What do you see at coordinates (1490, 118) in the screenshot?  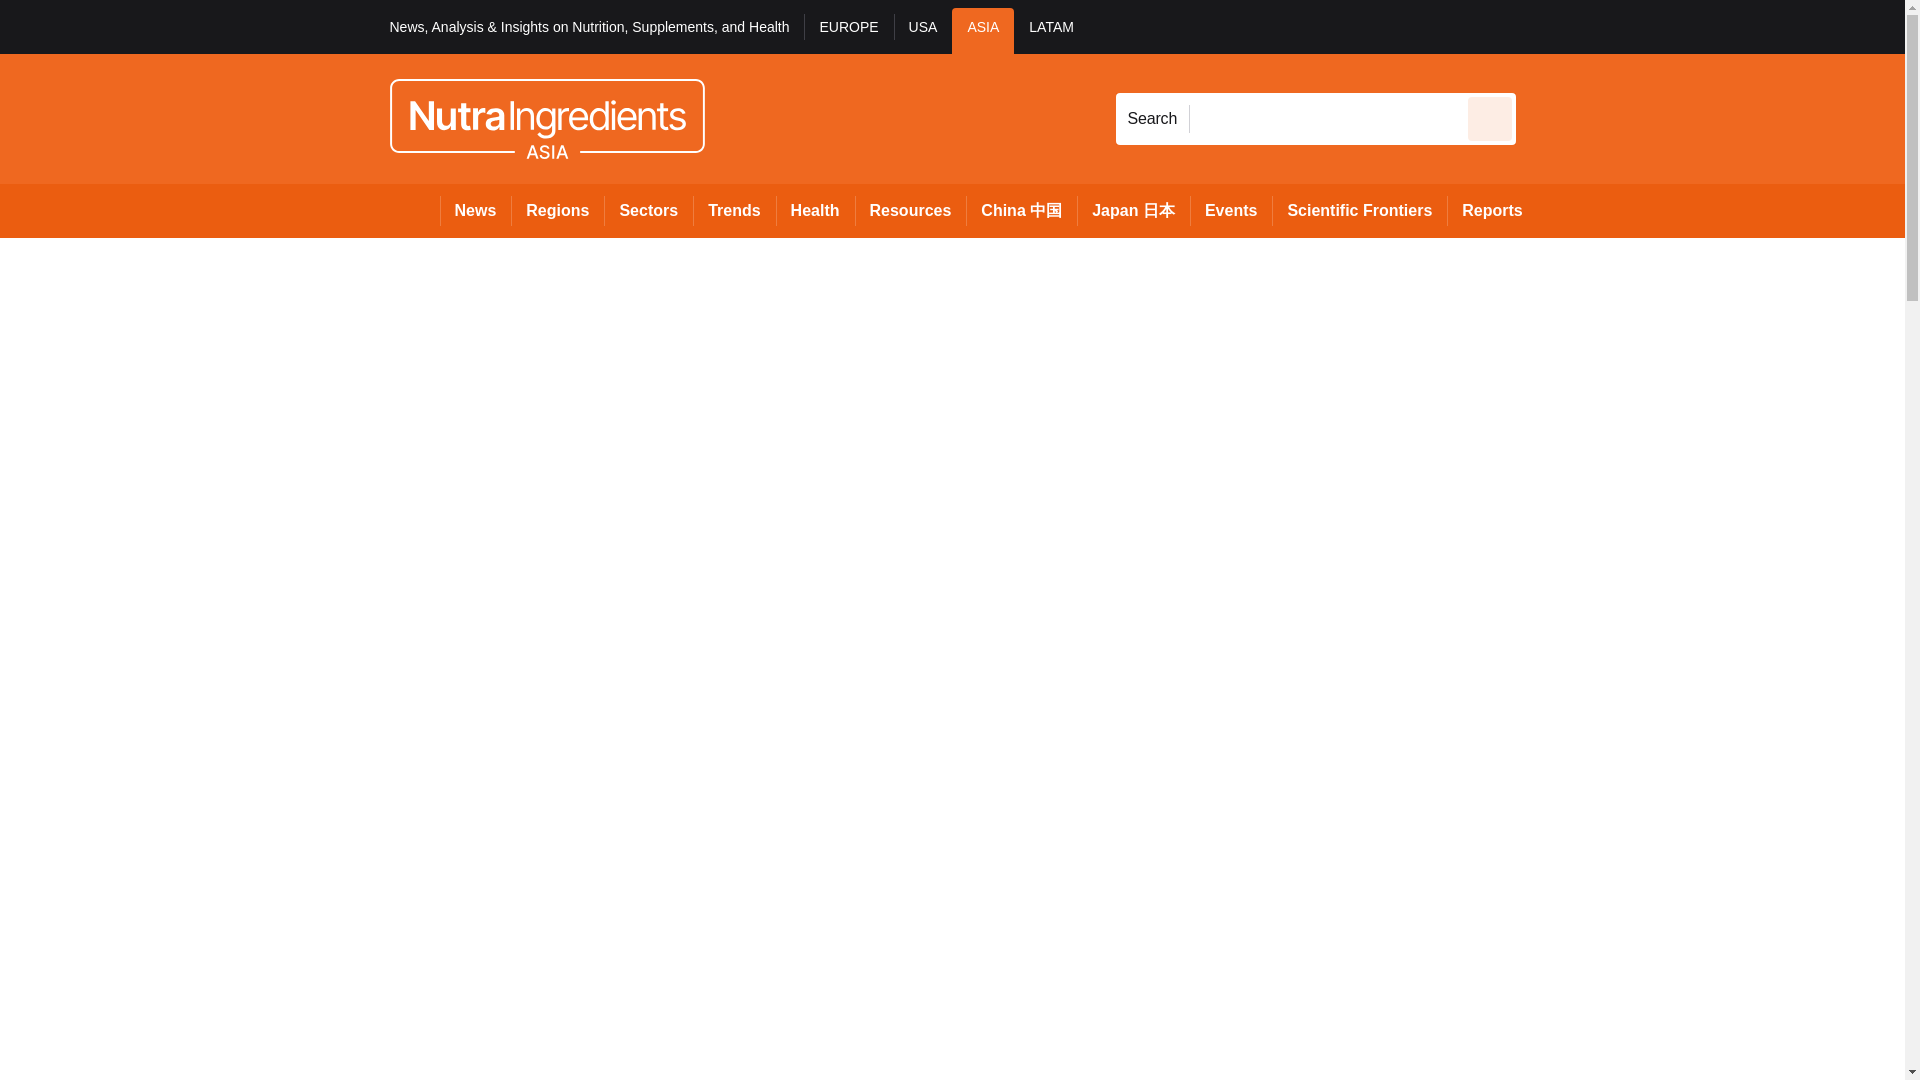 I see `Send` at bounding box center [1490, 118].